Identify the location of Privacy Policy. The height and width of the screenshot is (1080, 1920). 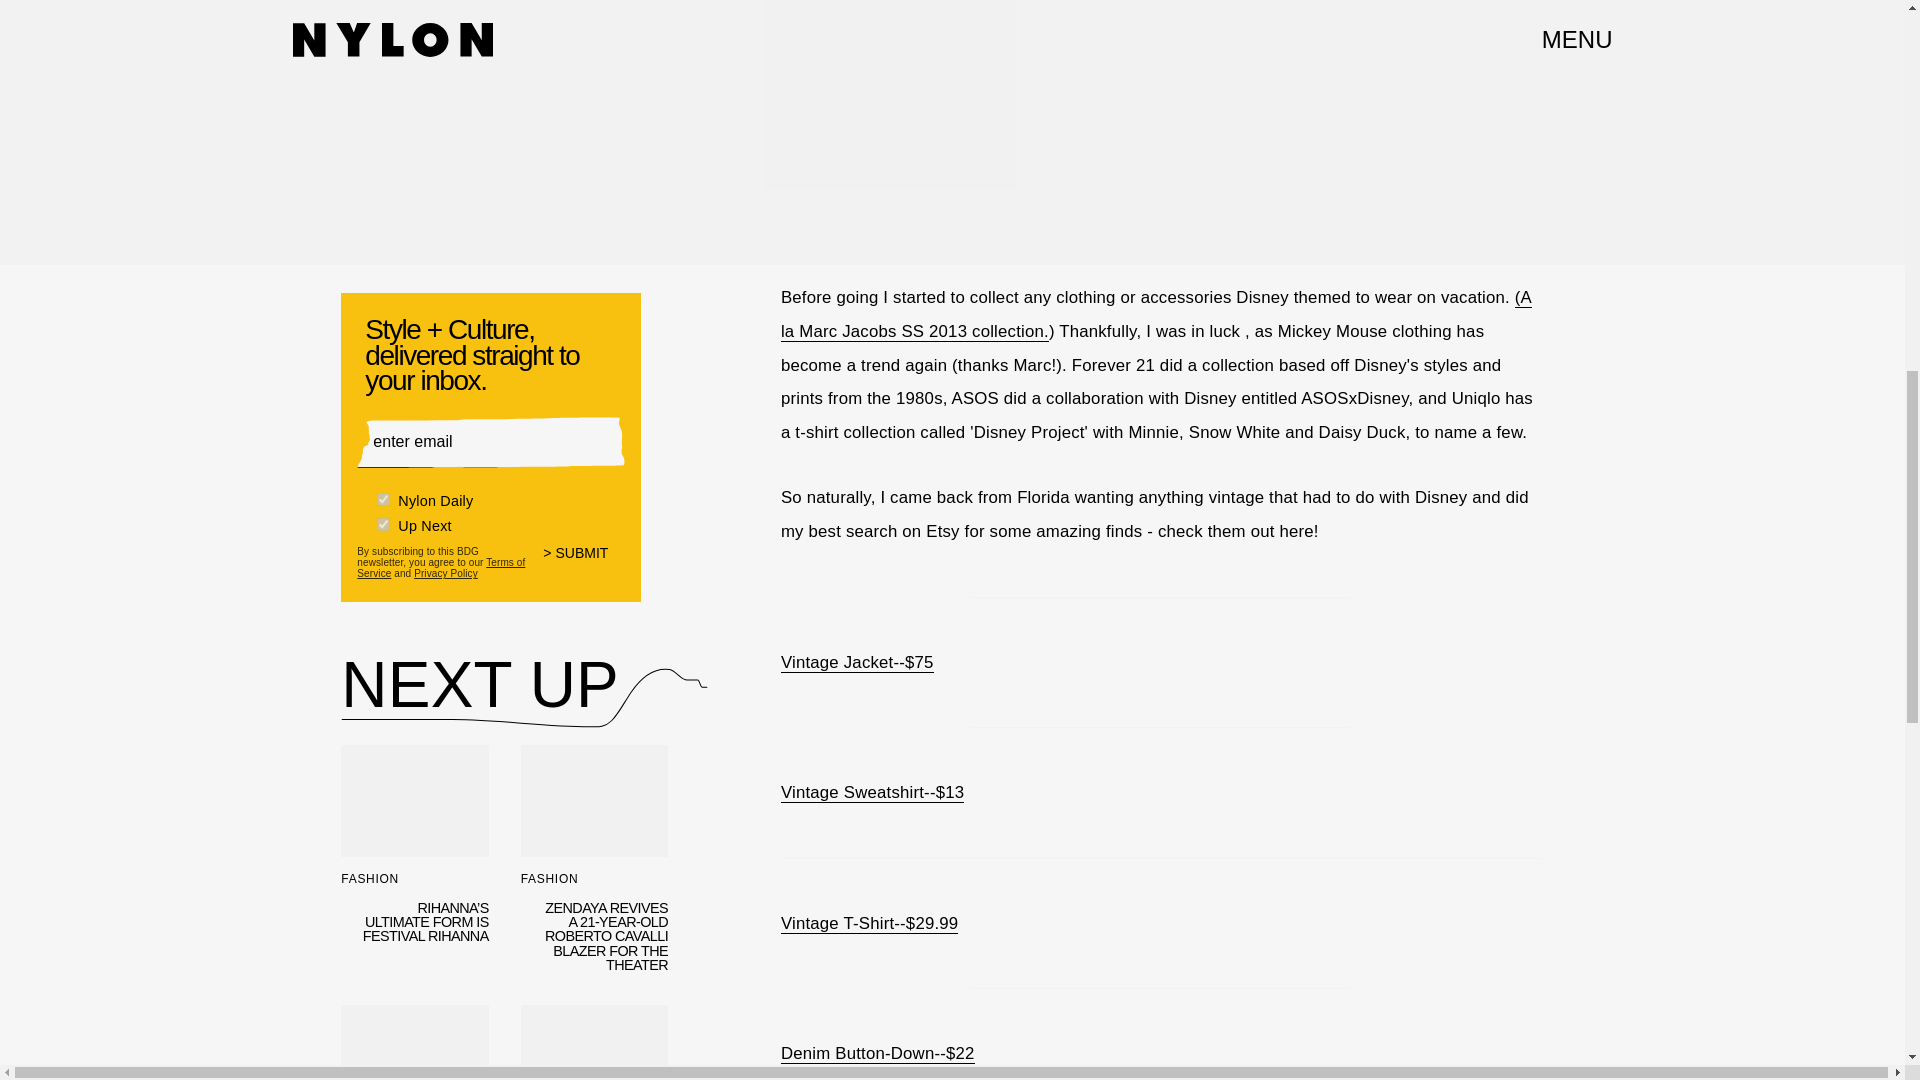
(584, 566).